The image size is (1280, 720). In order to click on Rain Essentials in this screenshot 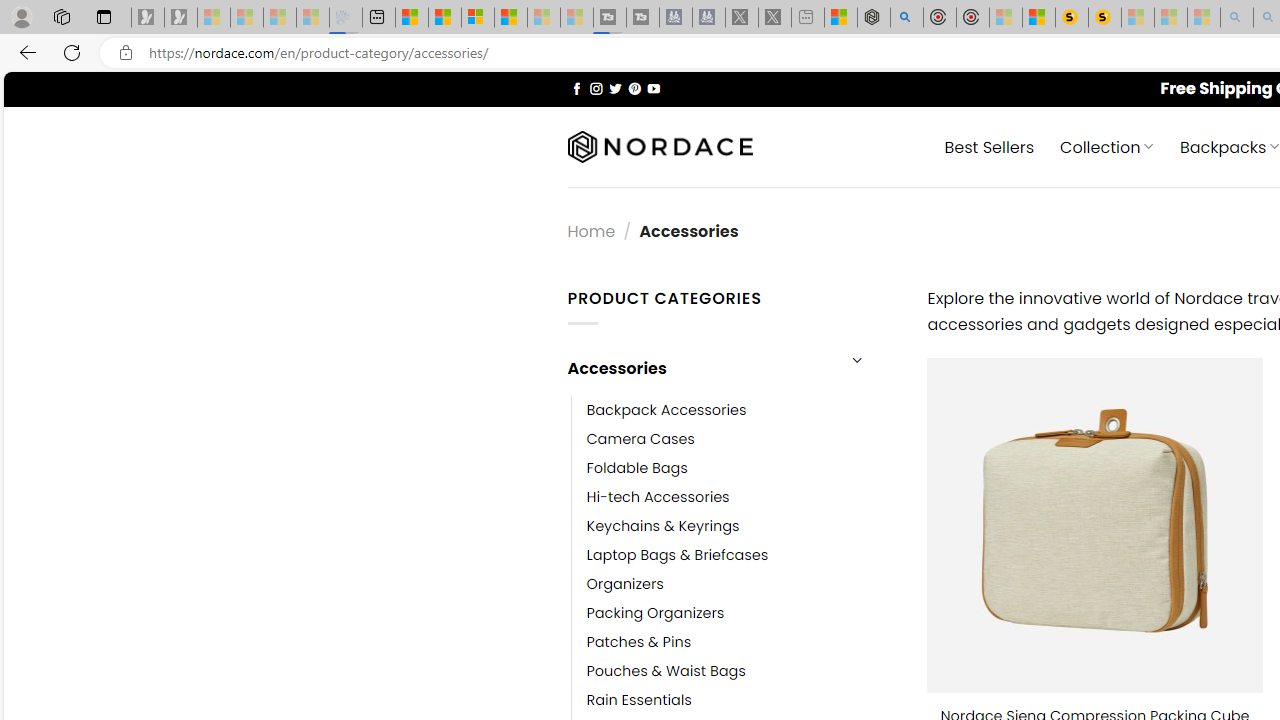, I will do `click(742, 700)`.